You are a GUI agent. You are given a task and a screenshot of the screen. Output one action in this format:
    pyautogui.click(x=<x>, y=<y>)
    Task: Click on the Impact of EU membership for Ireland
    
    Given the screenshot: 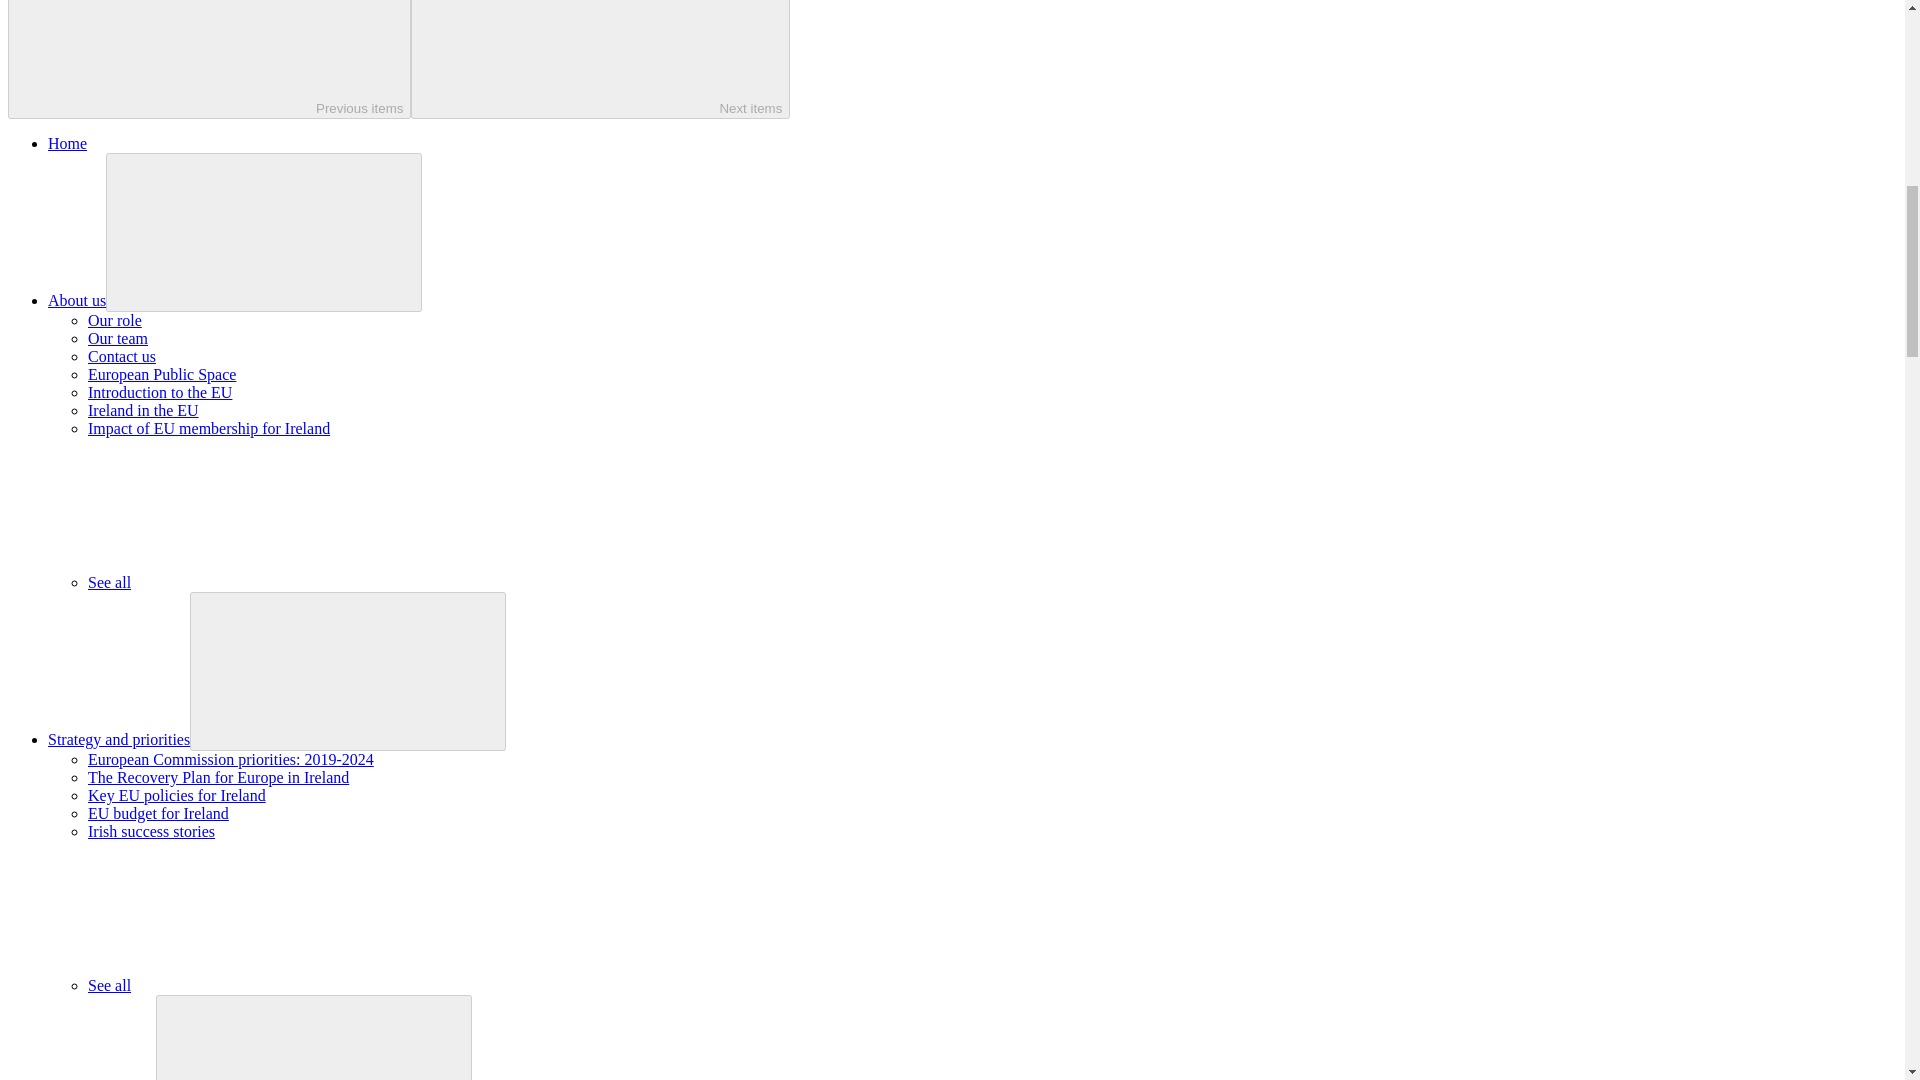 What is the action you would take?
    pyautogui.click(x=209, y=428)
    